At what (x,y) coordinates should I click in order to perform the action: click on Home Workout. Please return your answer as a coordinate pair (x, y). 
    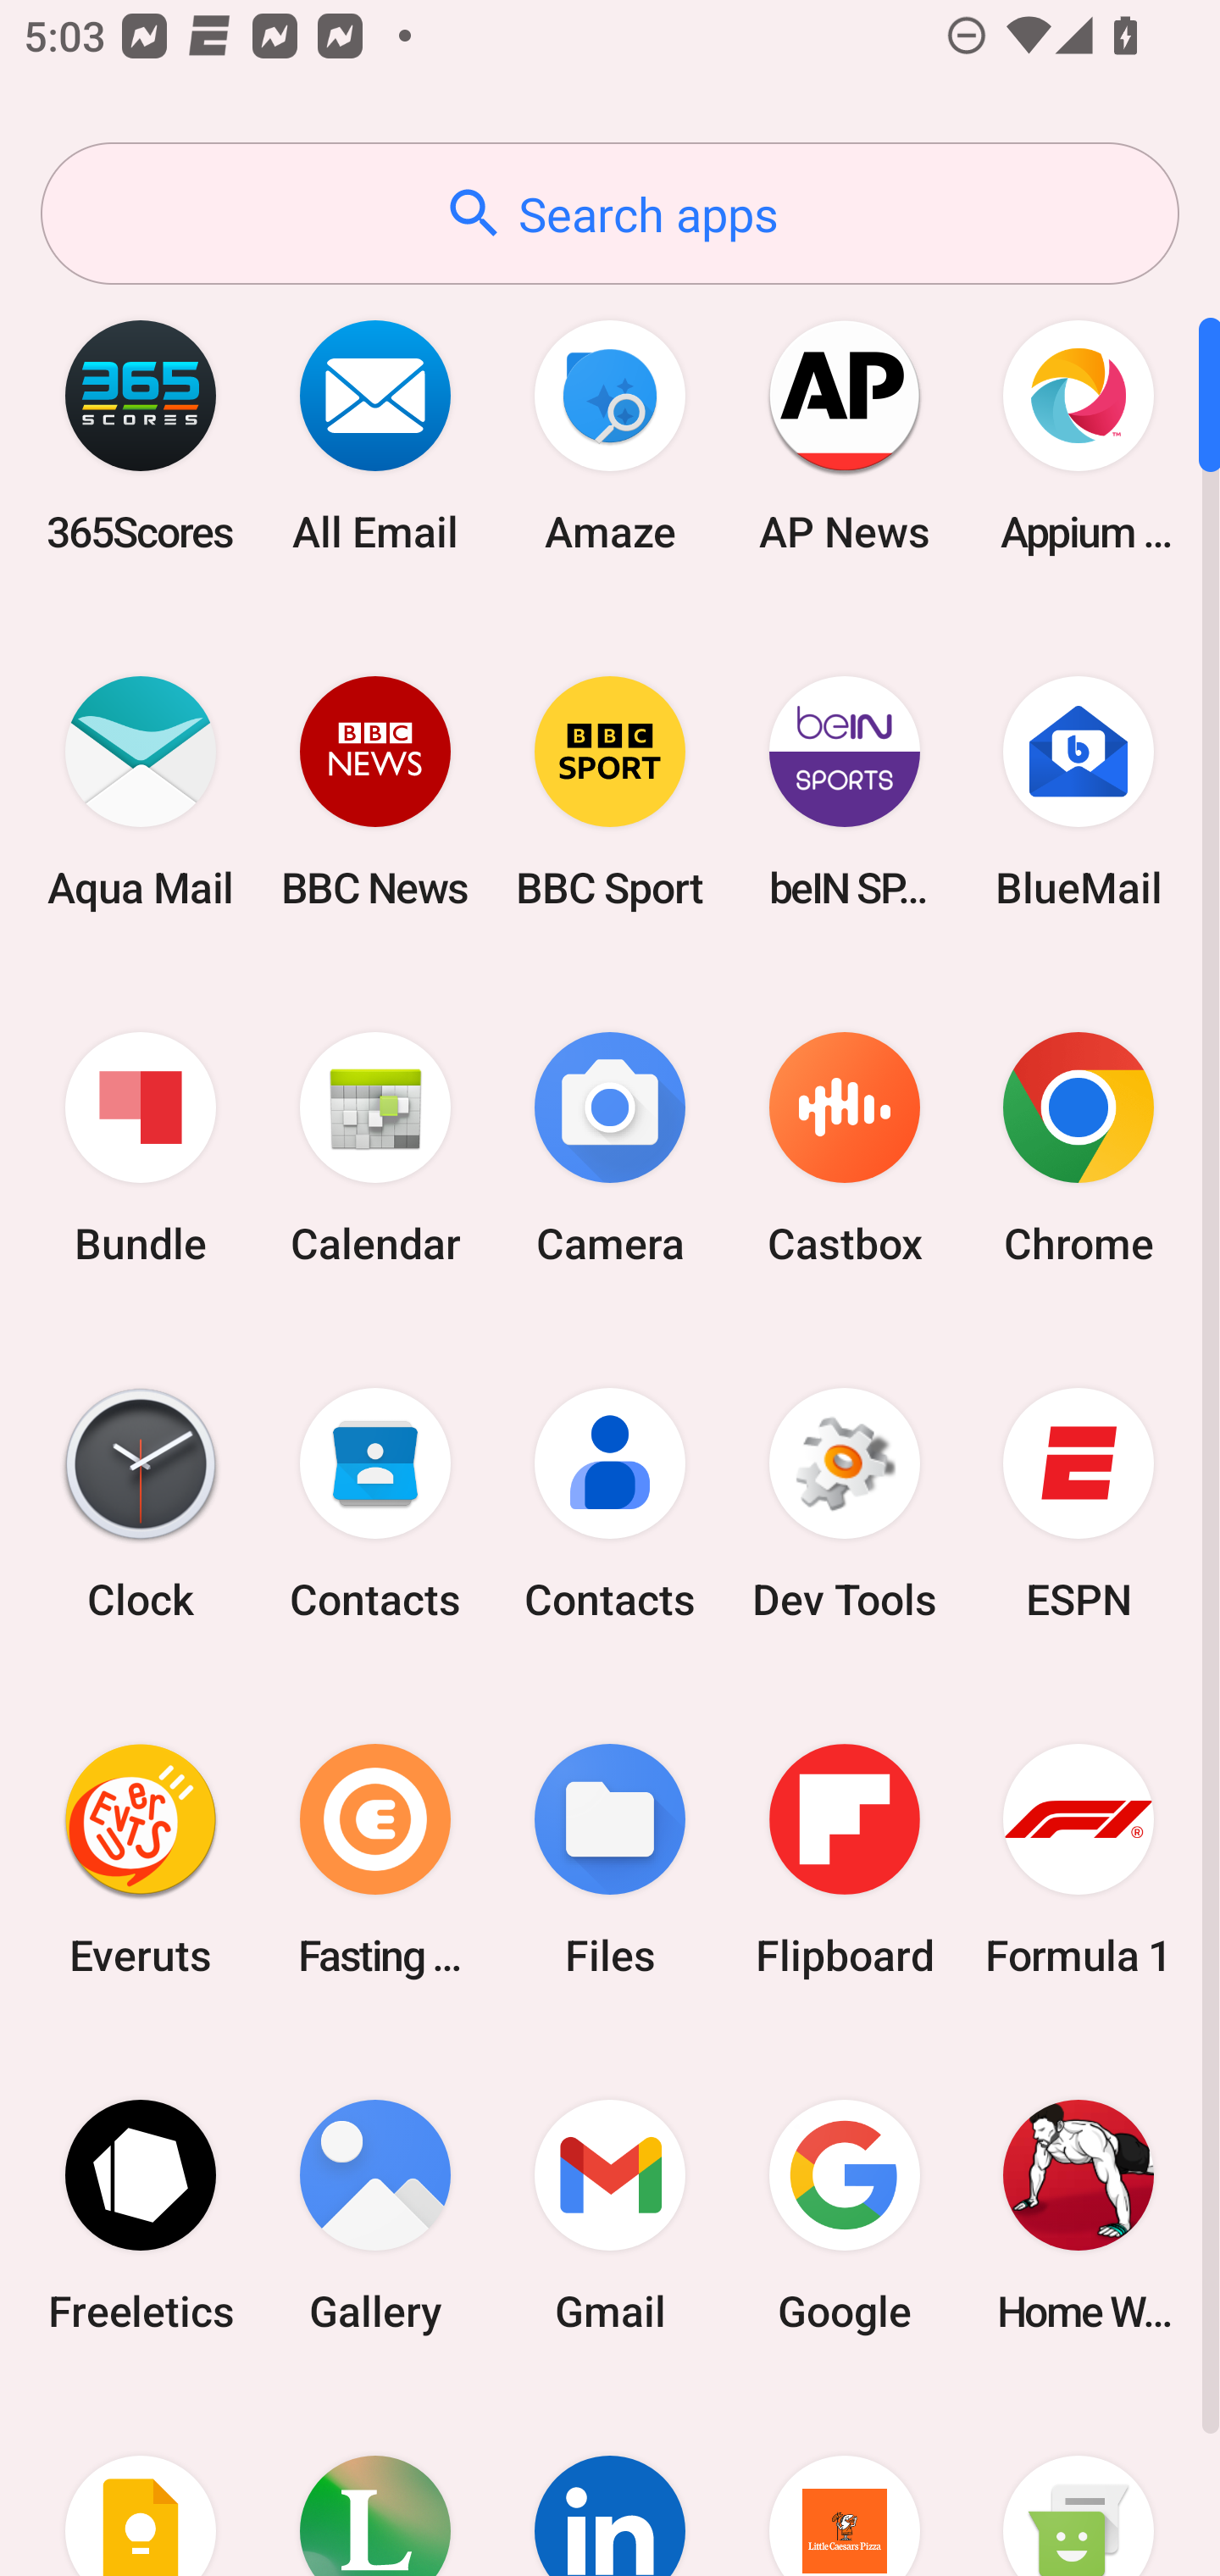
    Looking at the image, I should click on (1079, 2215).